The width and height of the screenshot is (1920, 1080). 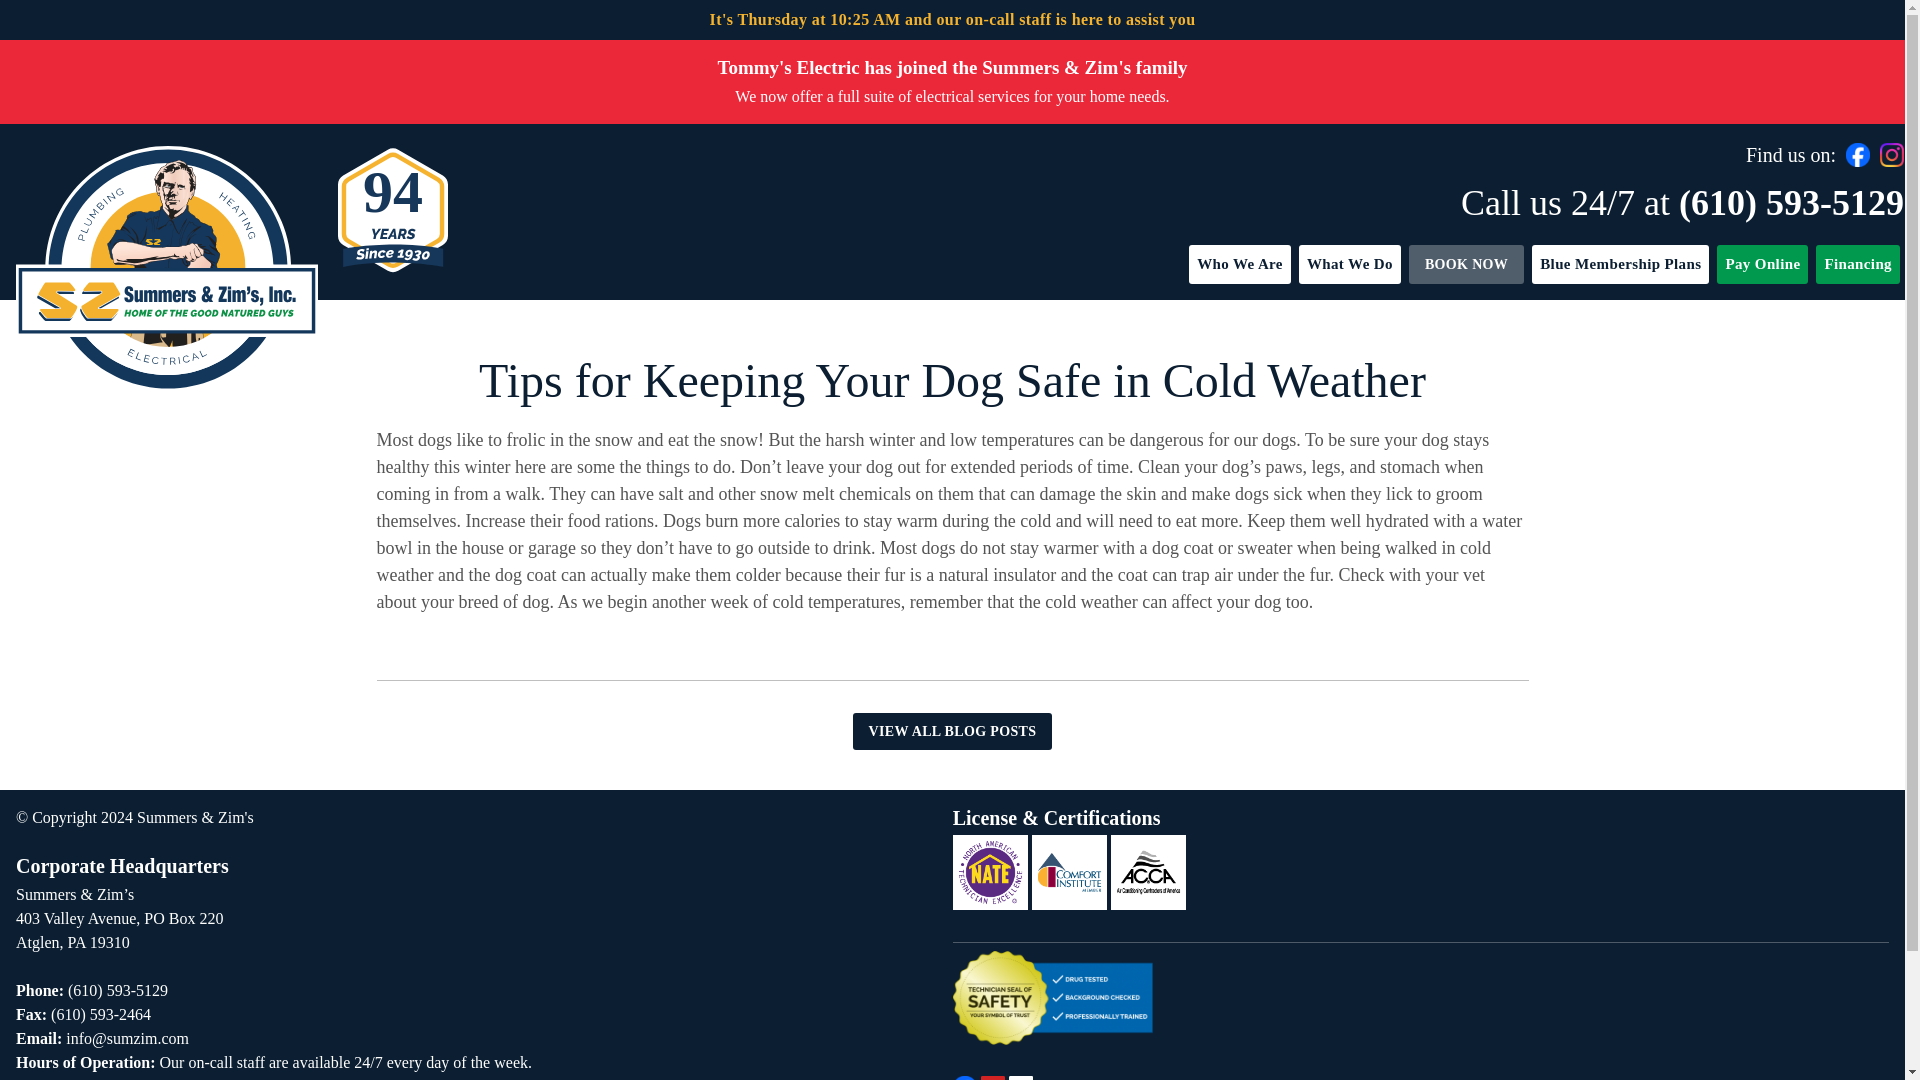 What do you see at coordinates (1858, 264) in the screenshot?
I see `Financing` at bounding box center [1858, 264].